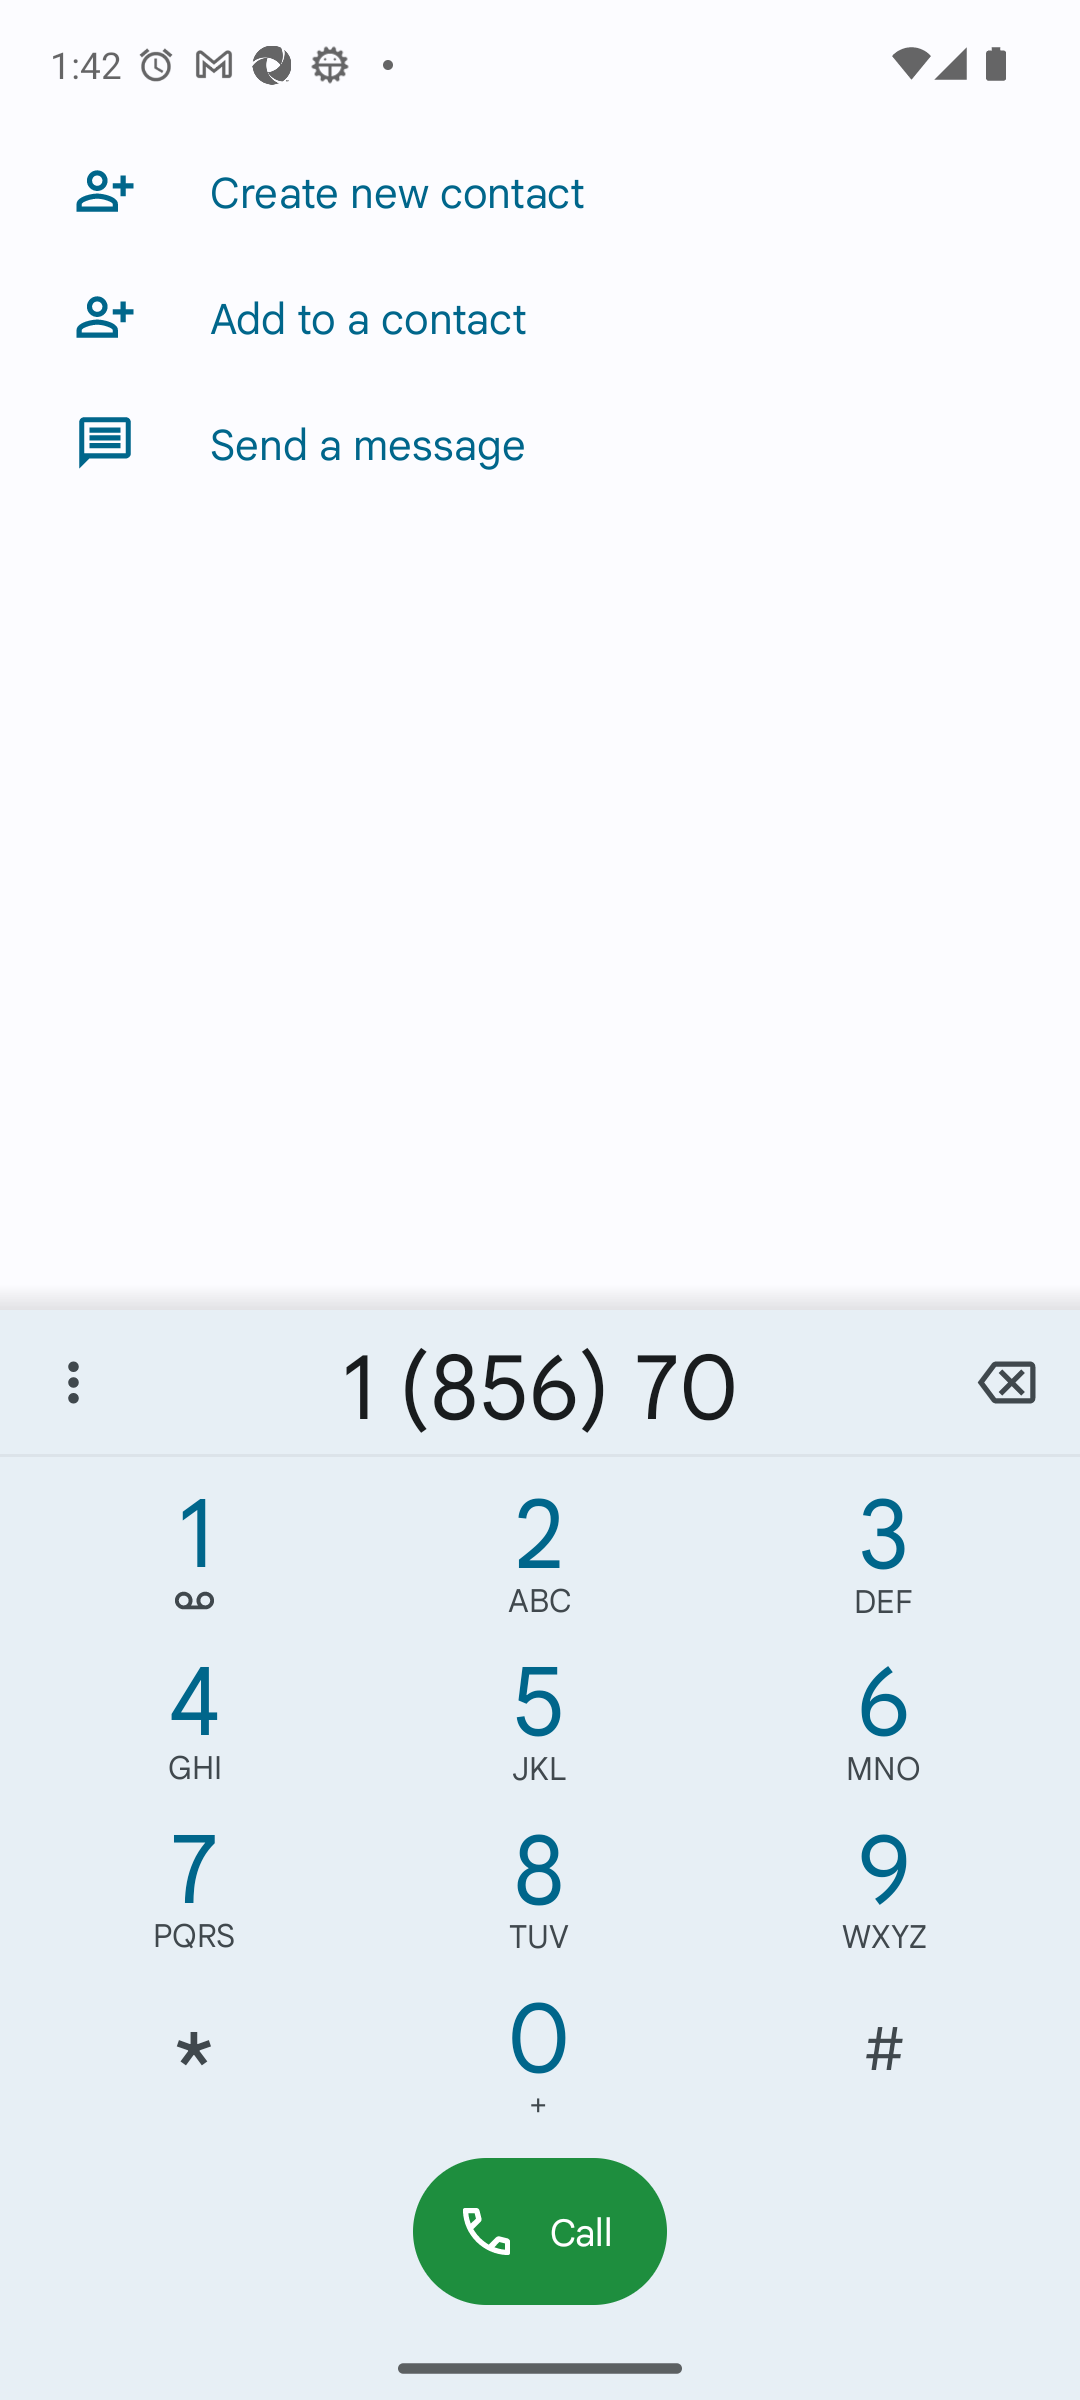 The width and height of the screenshot is (1080, 2400). I want to click on 8,TUV 8 TUV, so click(539, 1898).